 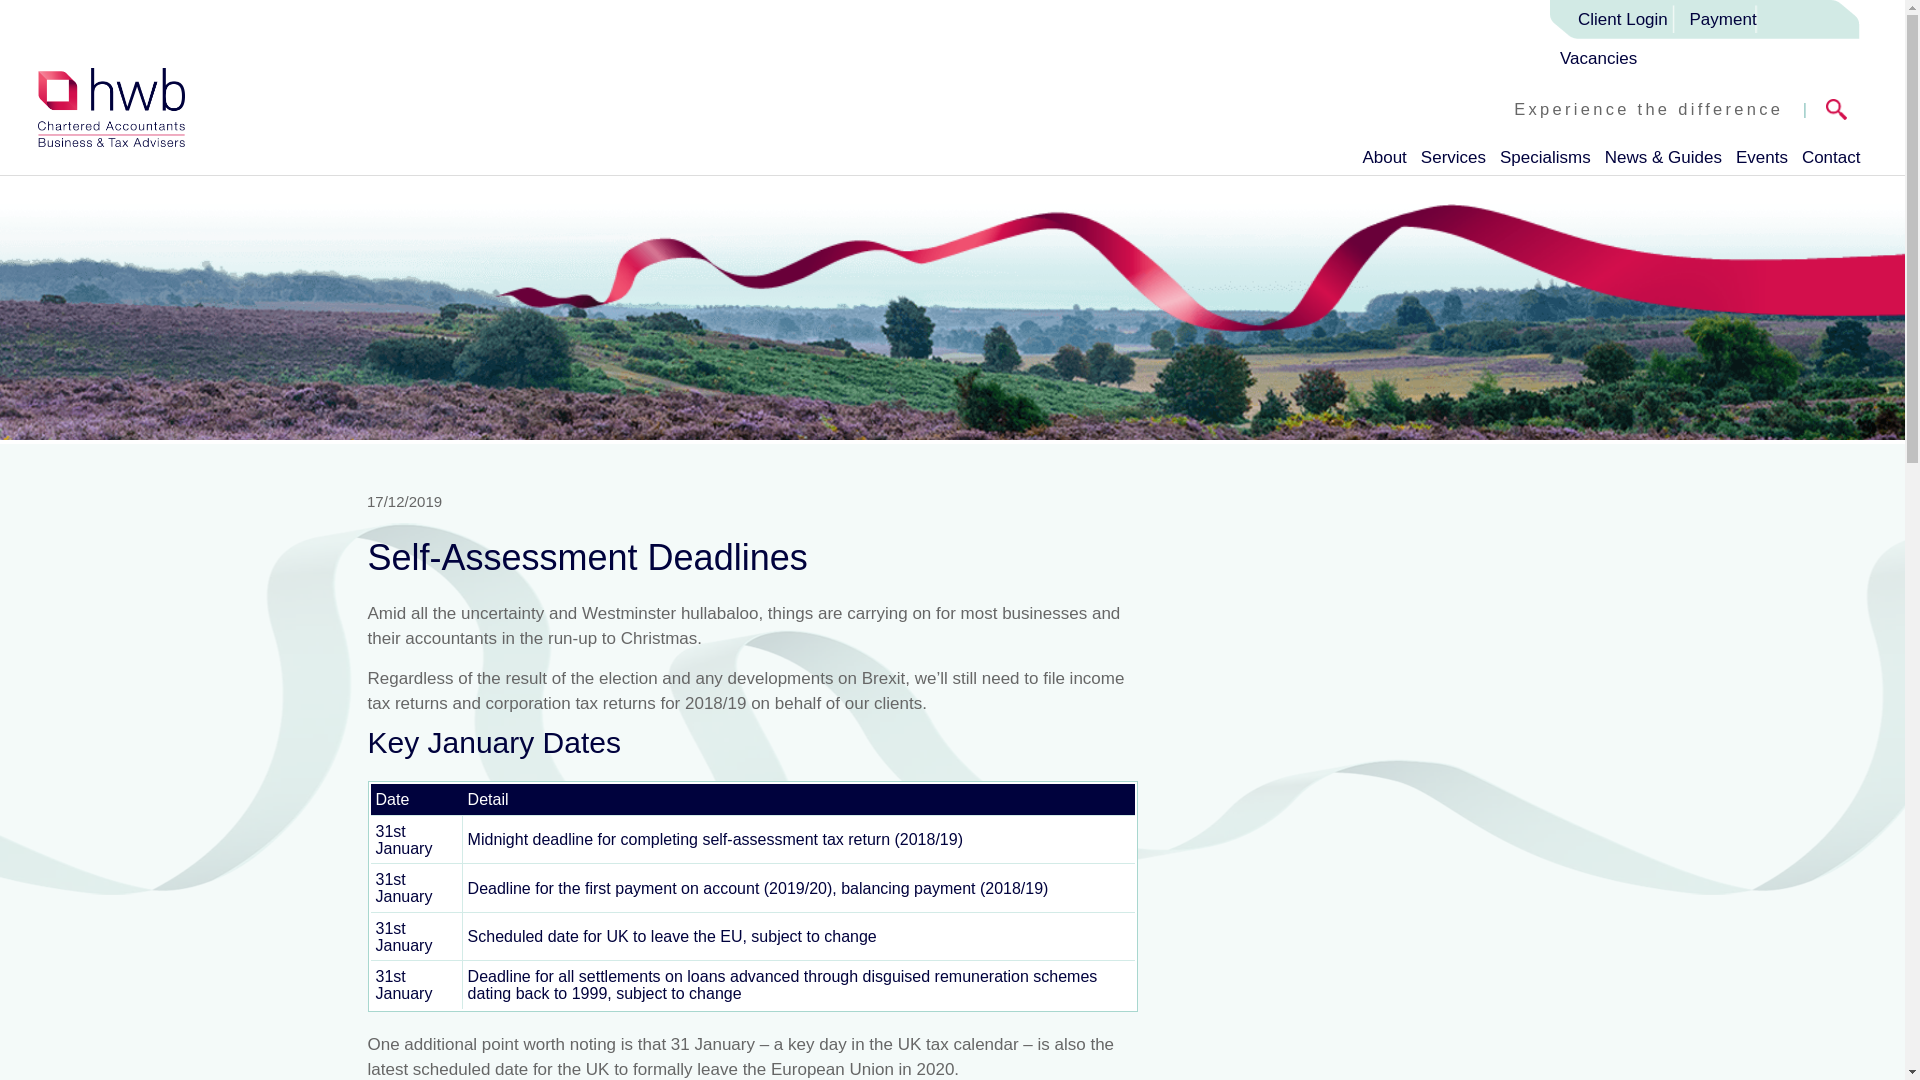 I want to click on Vacancies, so click(x=1602, y=58).